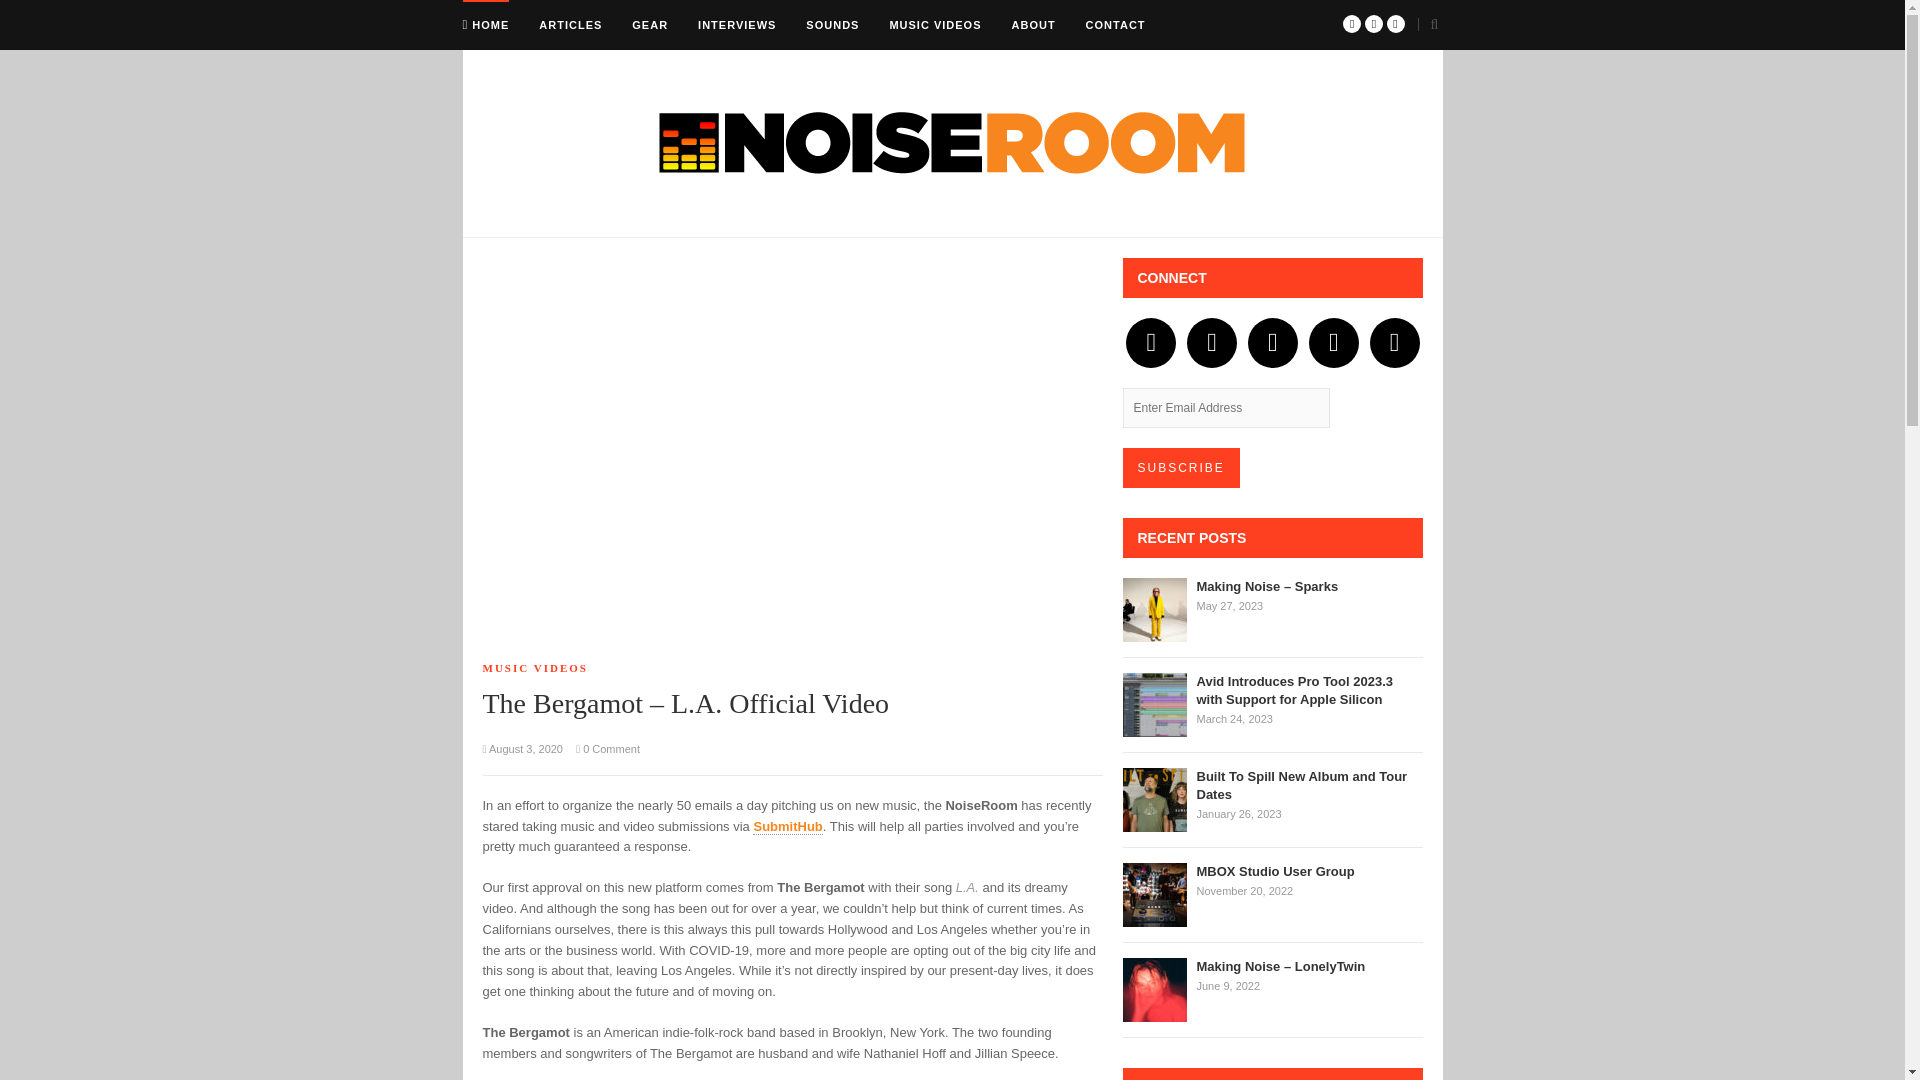 This screenshot has height=1080, width=1920. What do you see at coordinates (534, 668) in the screenshot?
I see `MUSIC VIDEOS` at bounding box center [534, 668].